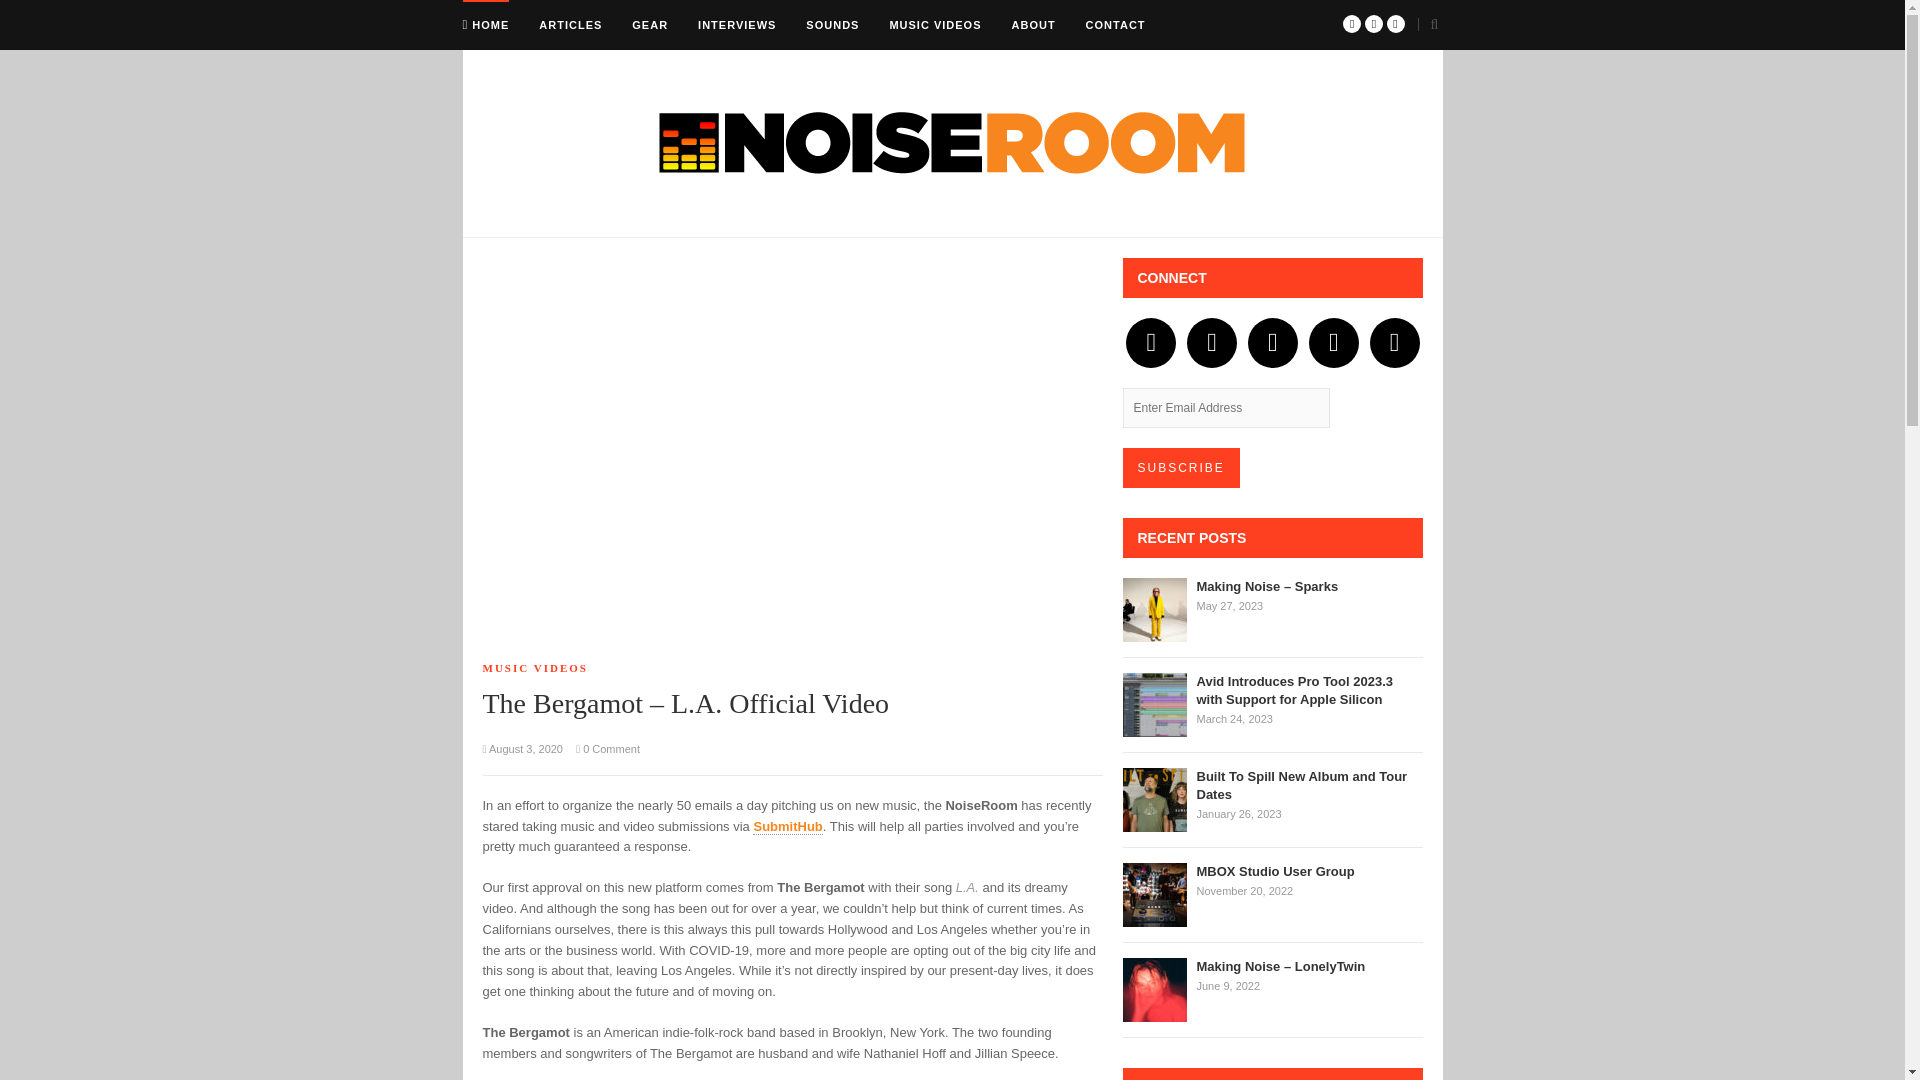 This screenshot has height=1080, width=1920. What do you see at coordinates (534, 668) in the screenshot?
I see `MUSIC VIDEOS` at bounding box center [534, 668].